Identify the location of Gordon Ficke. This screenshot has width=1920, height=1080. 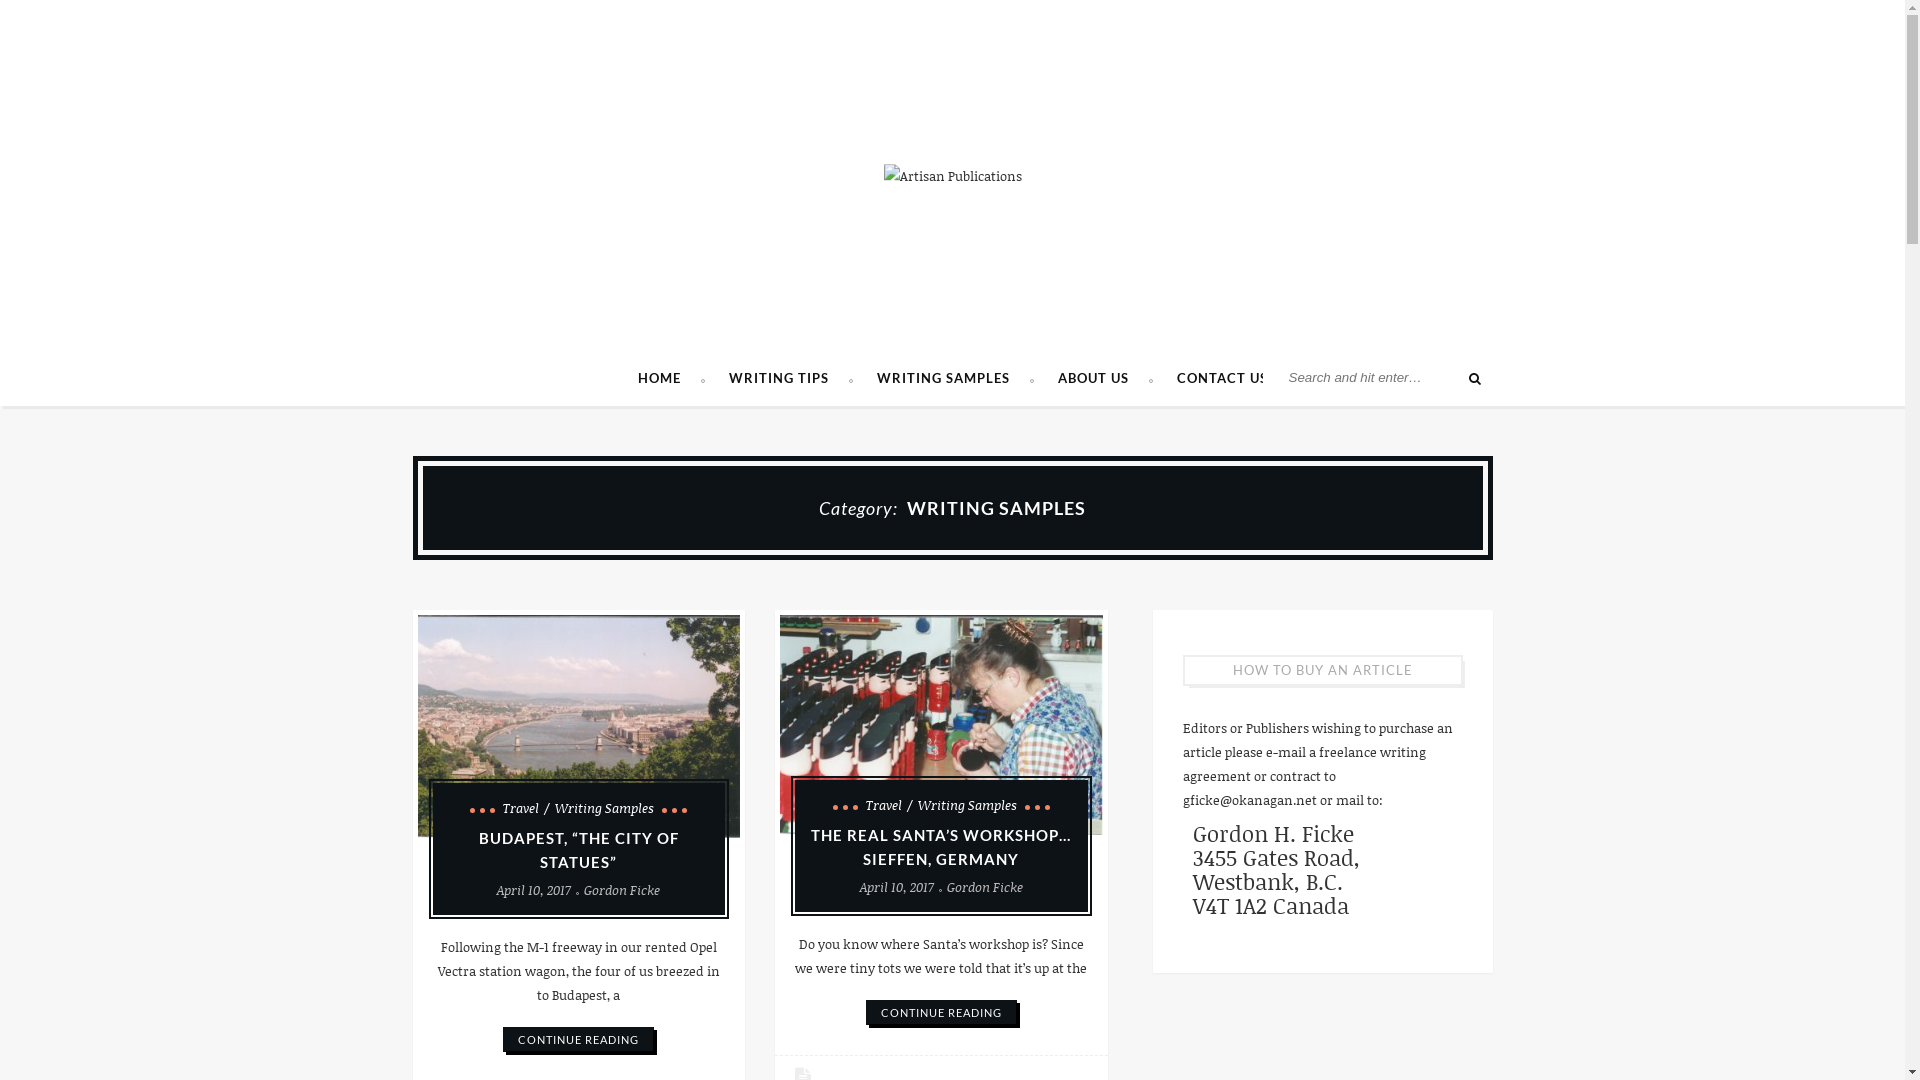
(985, 887).